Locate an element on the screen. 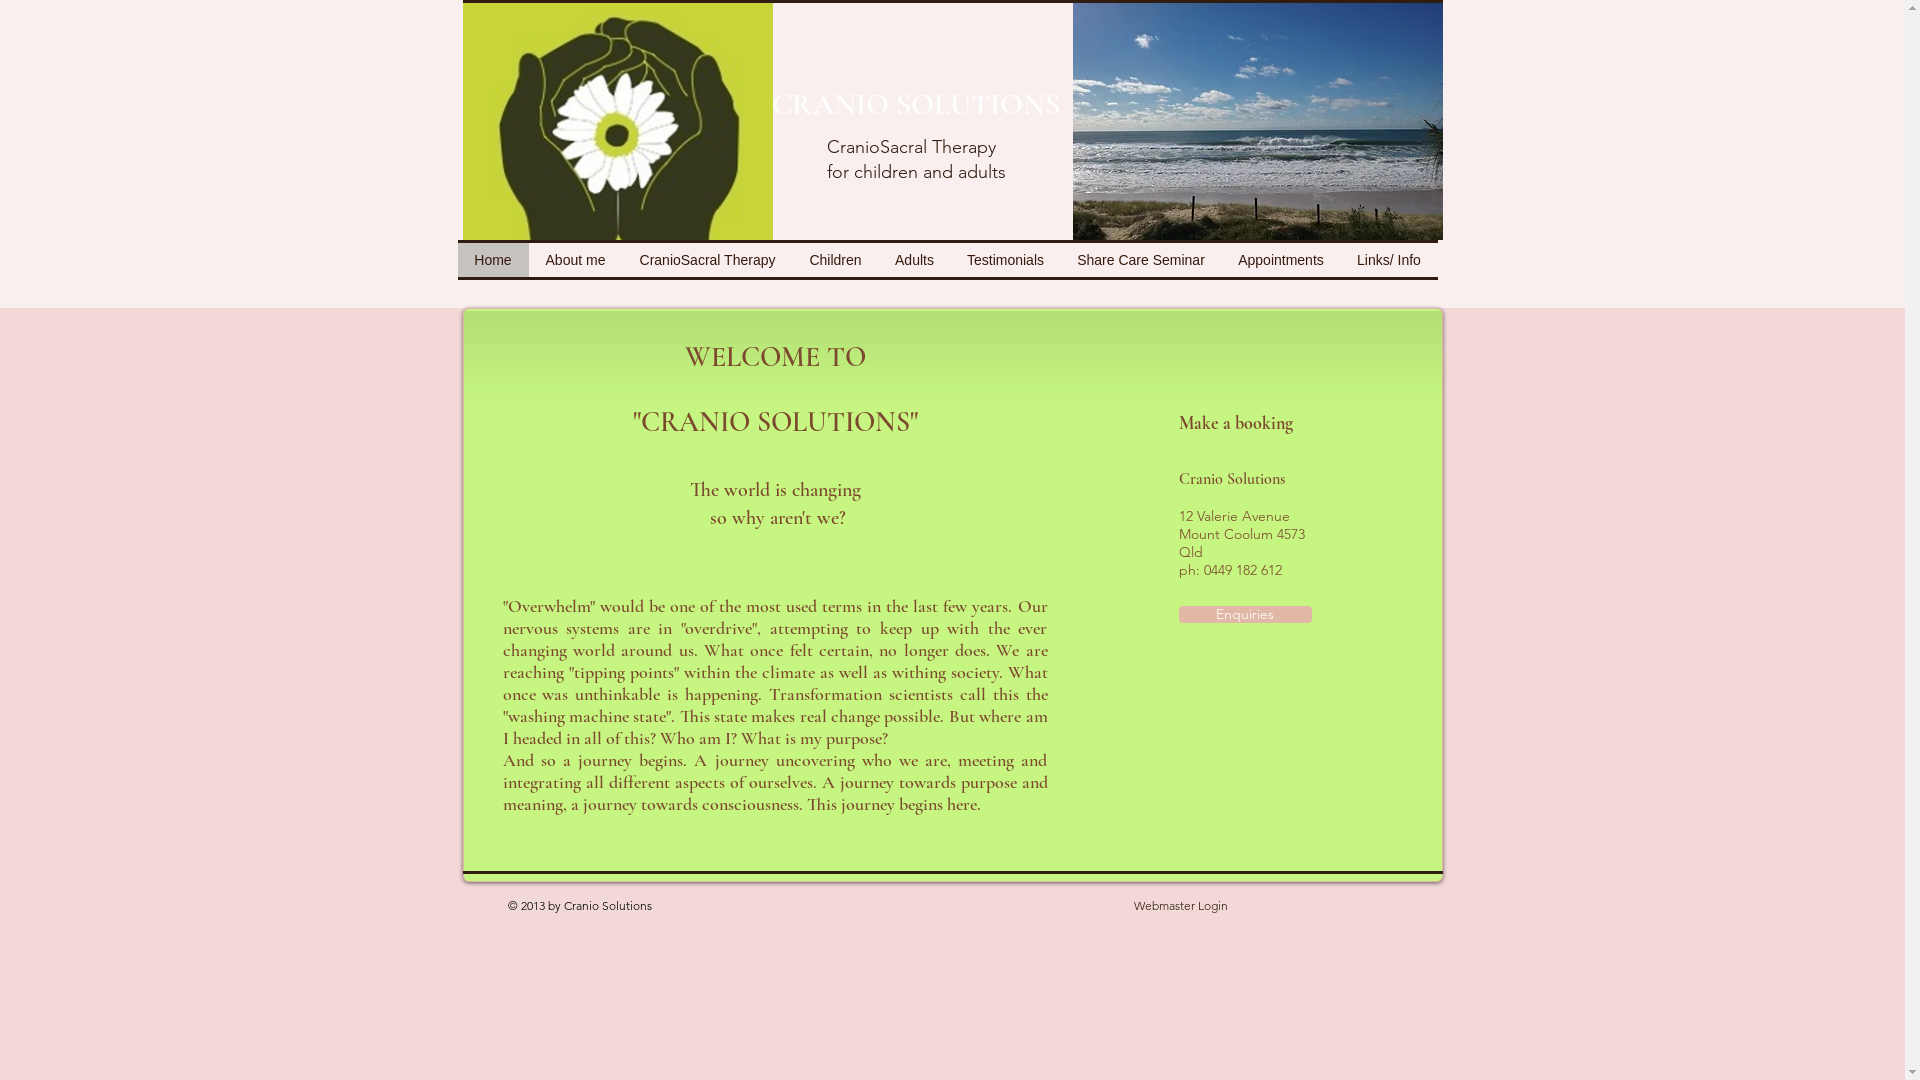 The width and height of the screenshot is (1920, 1080). About me is located at coordinates (575, 260).